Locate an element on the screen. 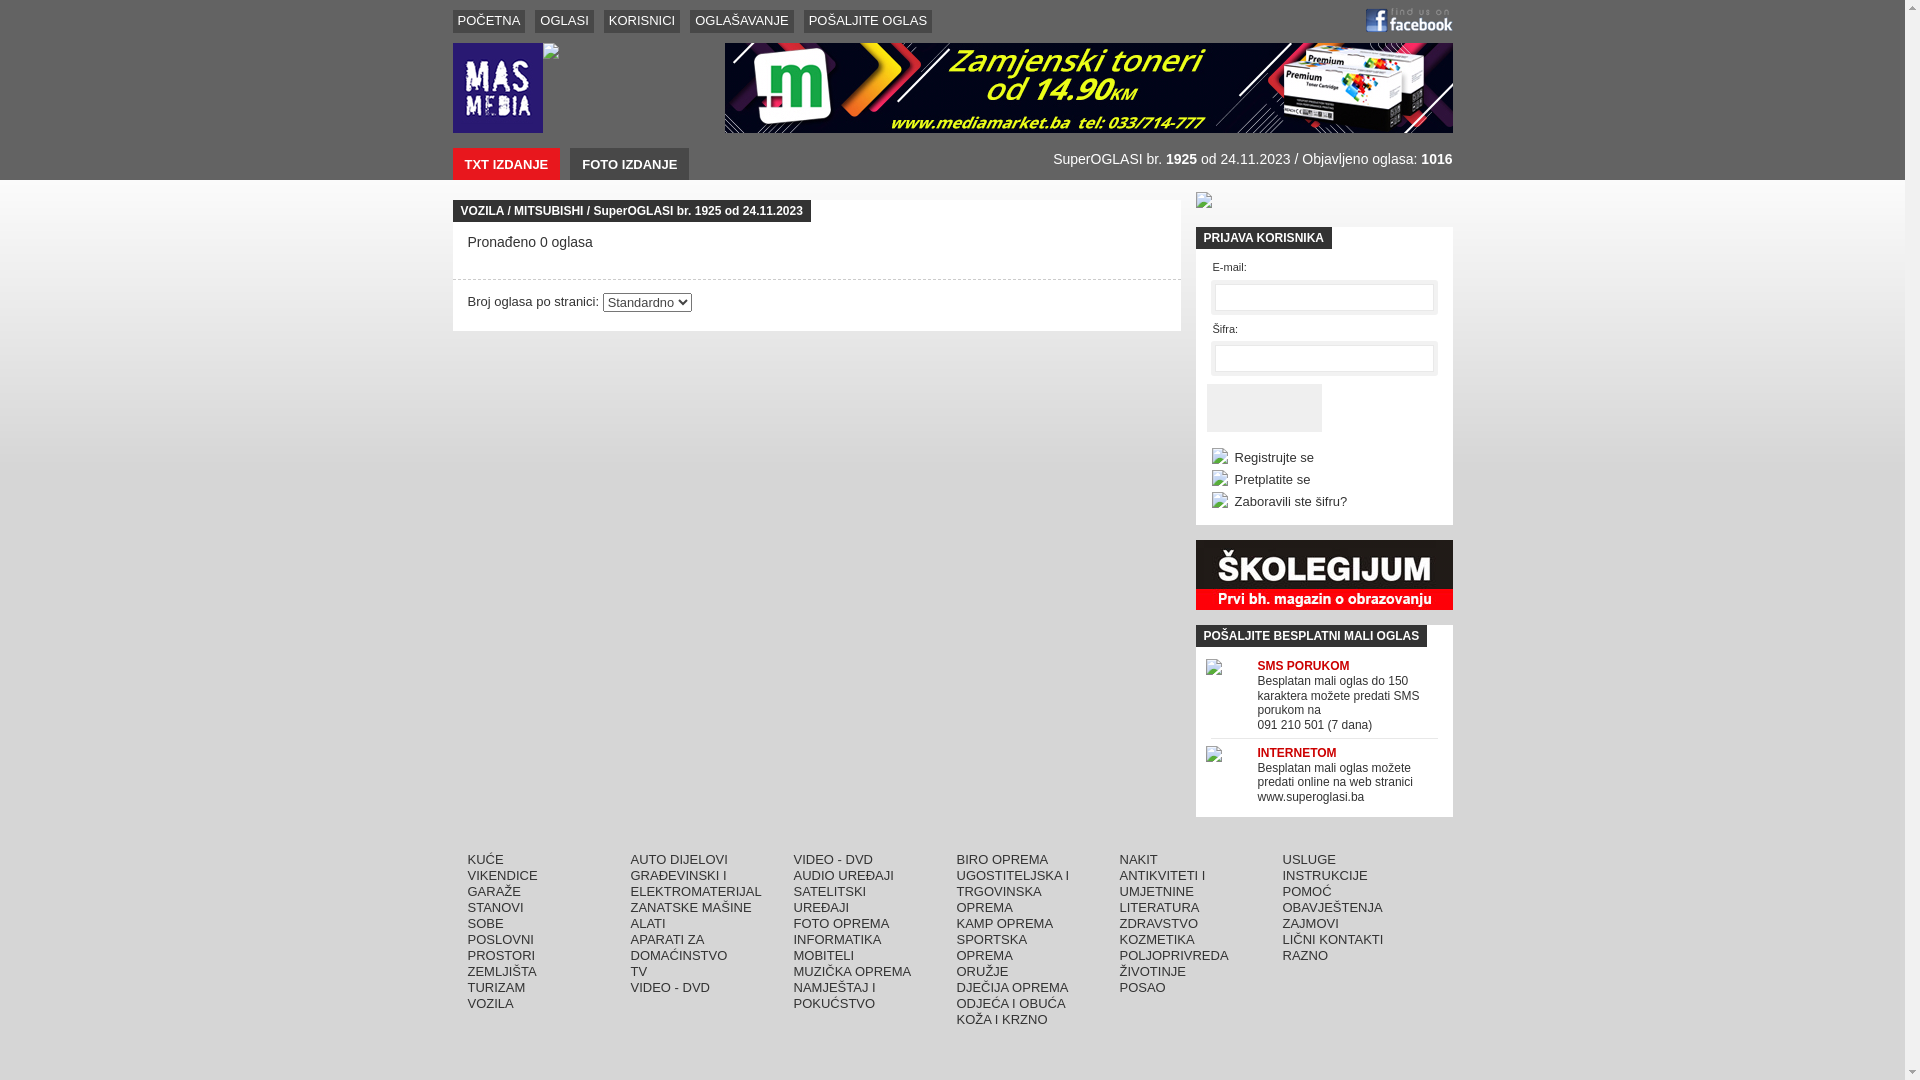 The height and width of the screenshot is (1080, 1920). VIDEO - DVD is located at coordinates (834, 860).